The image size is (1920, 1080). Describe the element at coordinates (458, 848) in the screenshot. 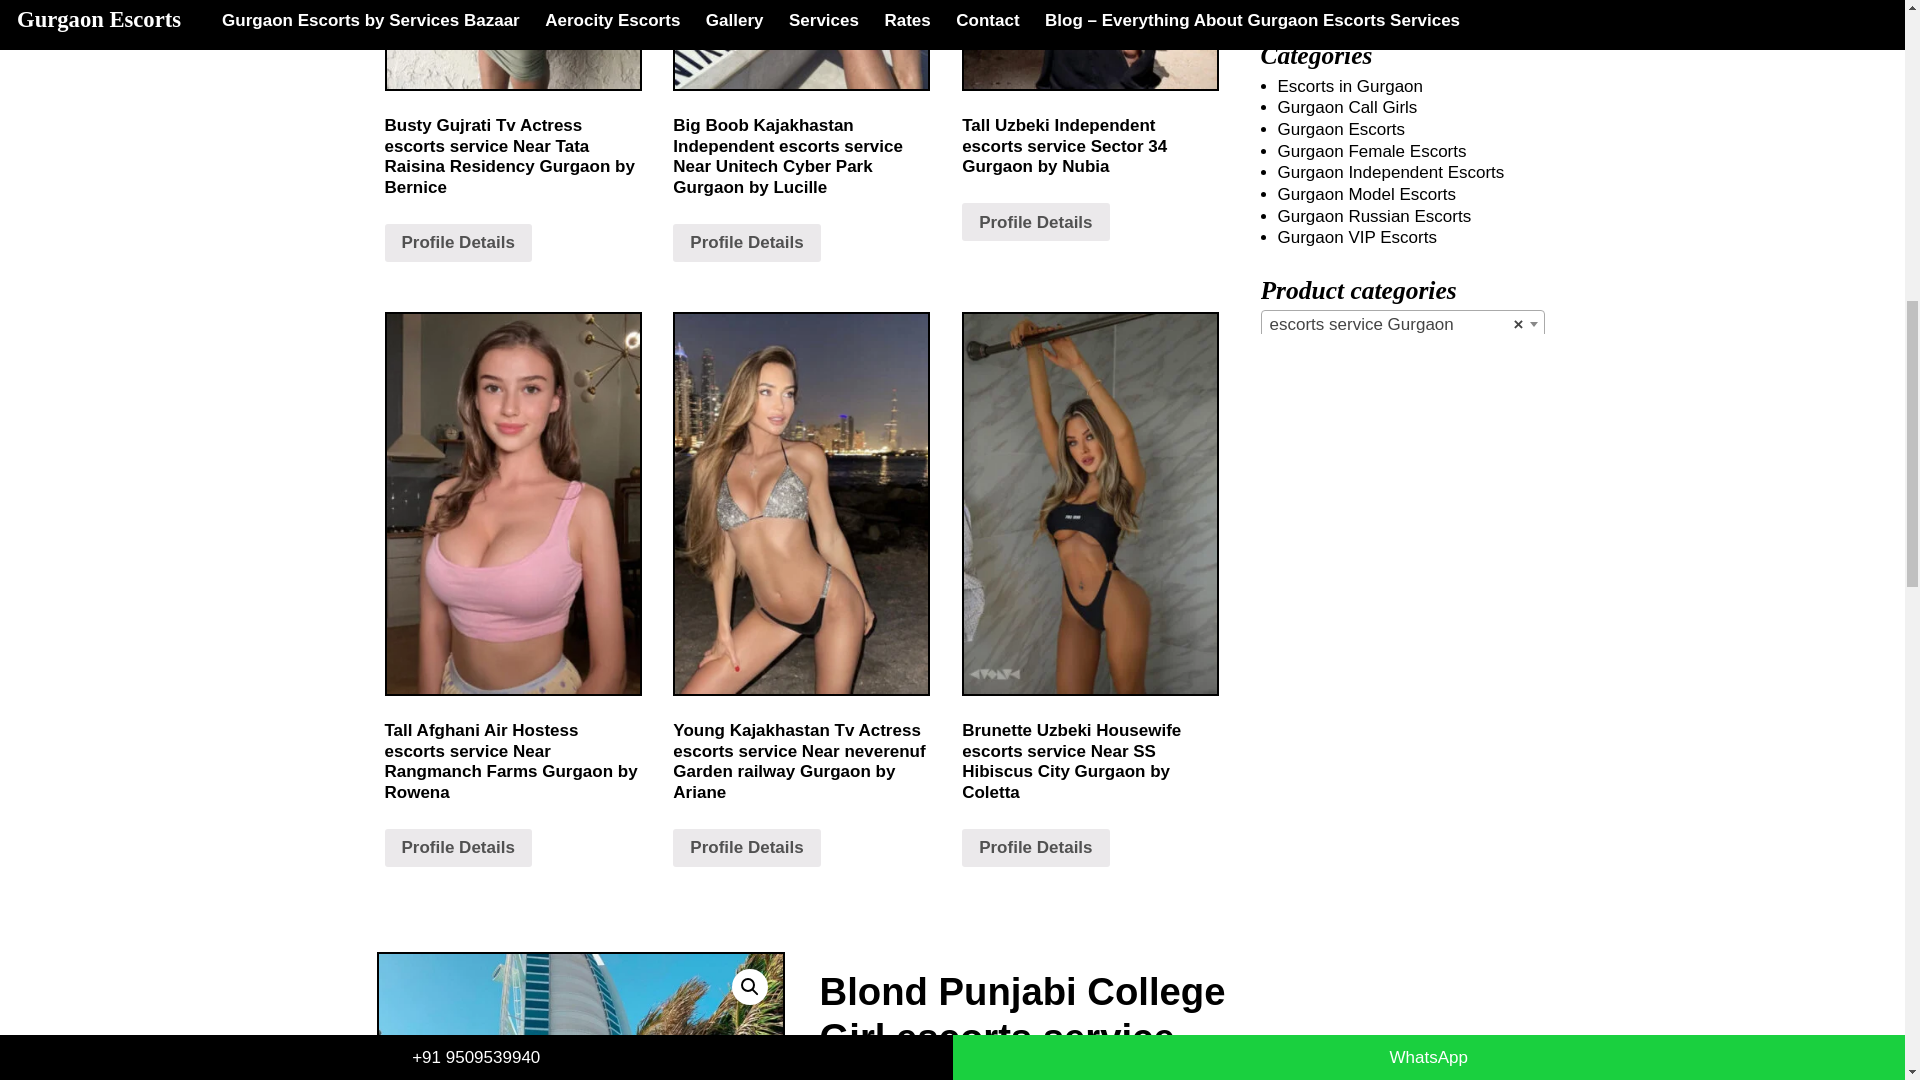

I see `Profile Details` at that location.